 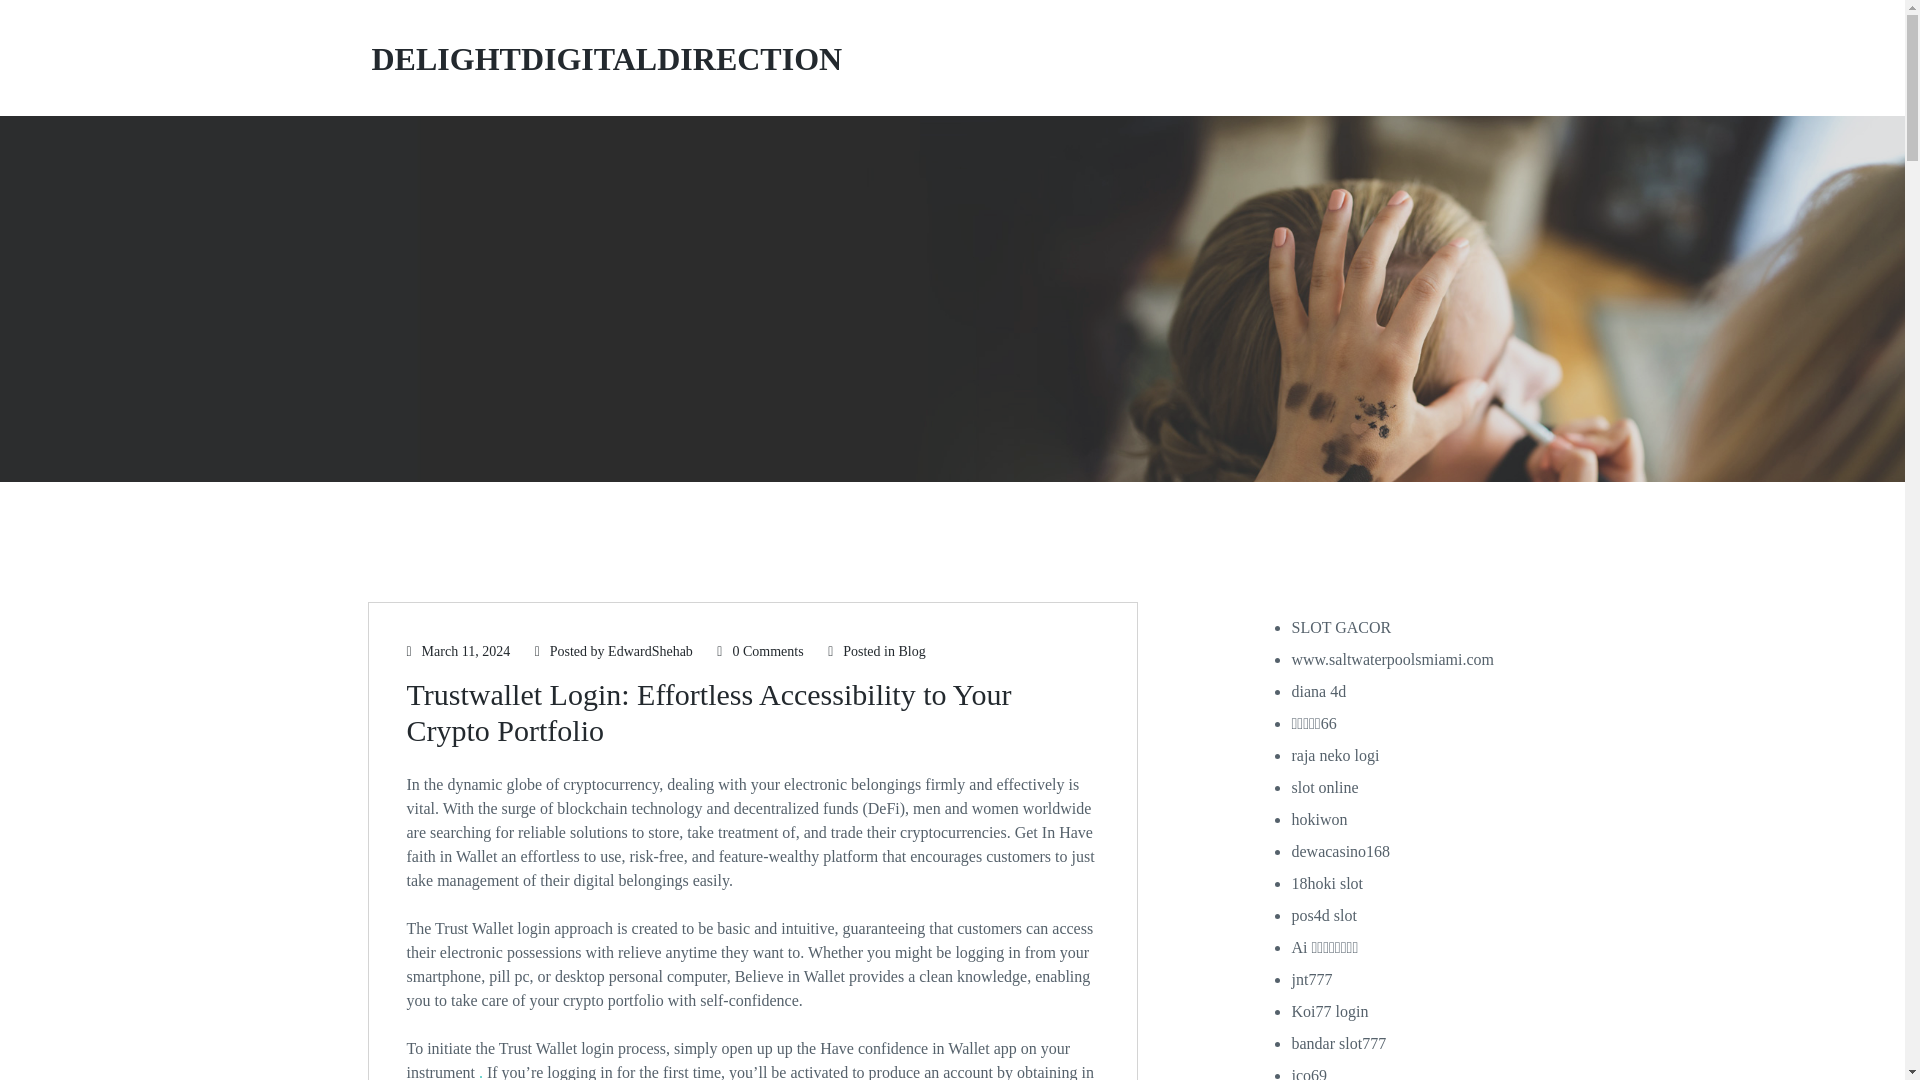 I want to click on ., so click(x=480, y=1072).